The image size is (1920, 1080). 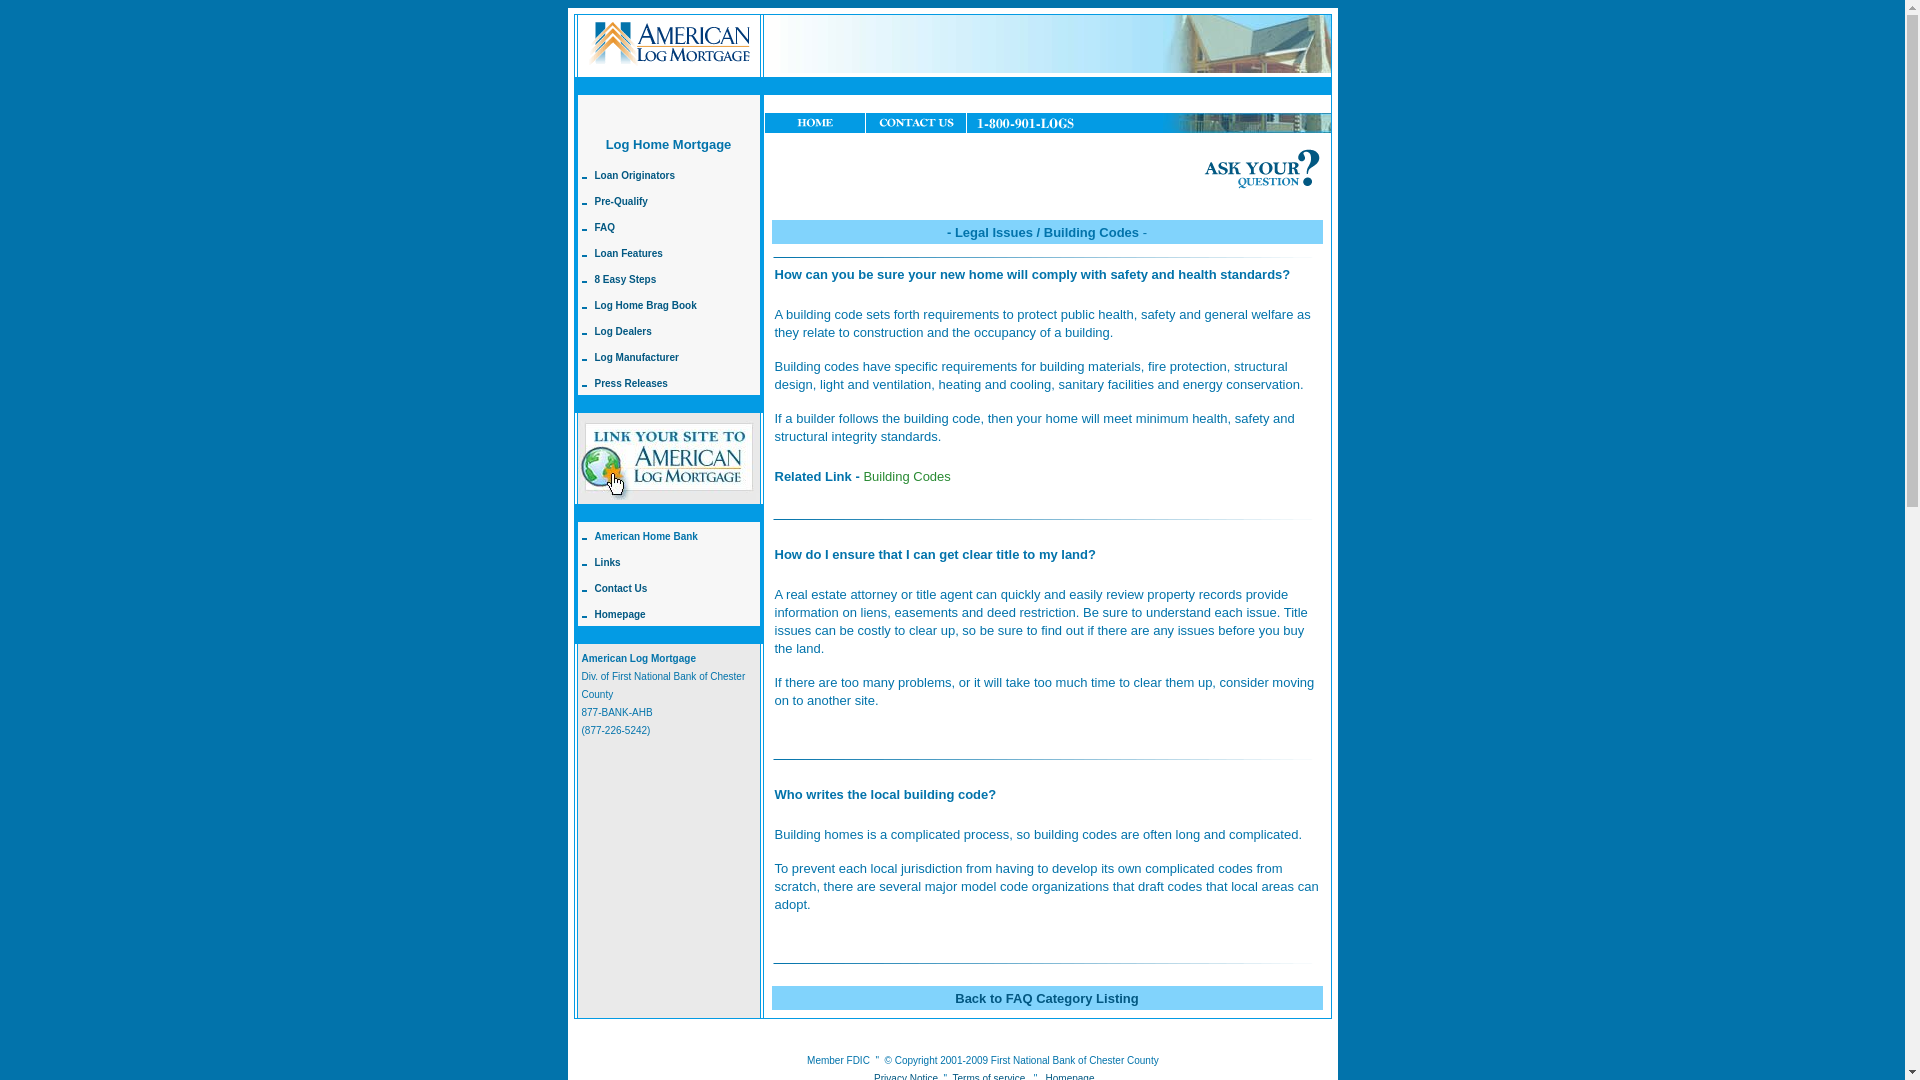 I want to click on FAQ, so click(x=604, y=226).